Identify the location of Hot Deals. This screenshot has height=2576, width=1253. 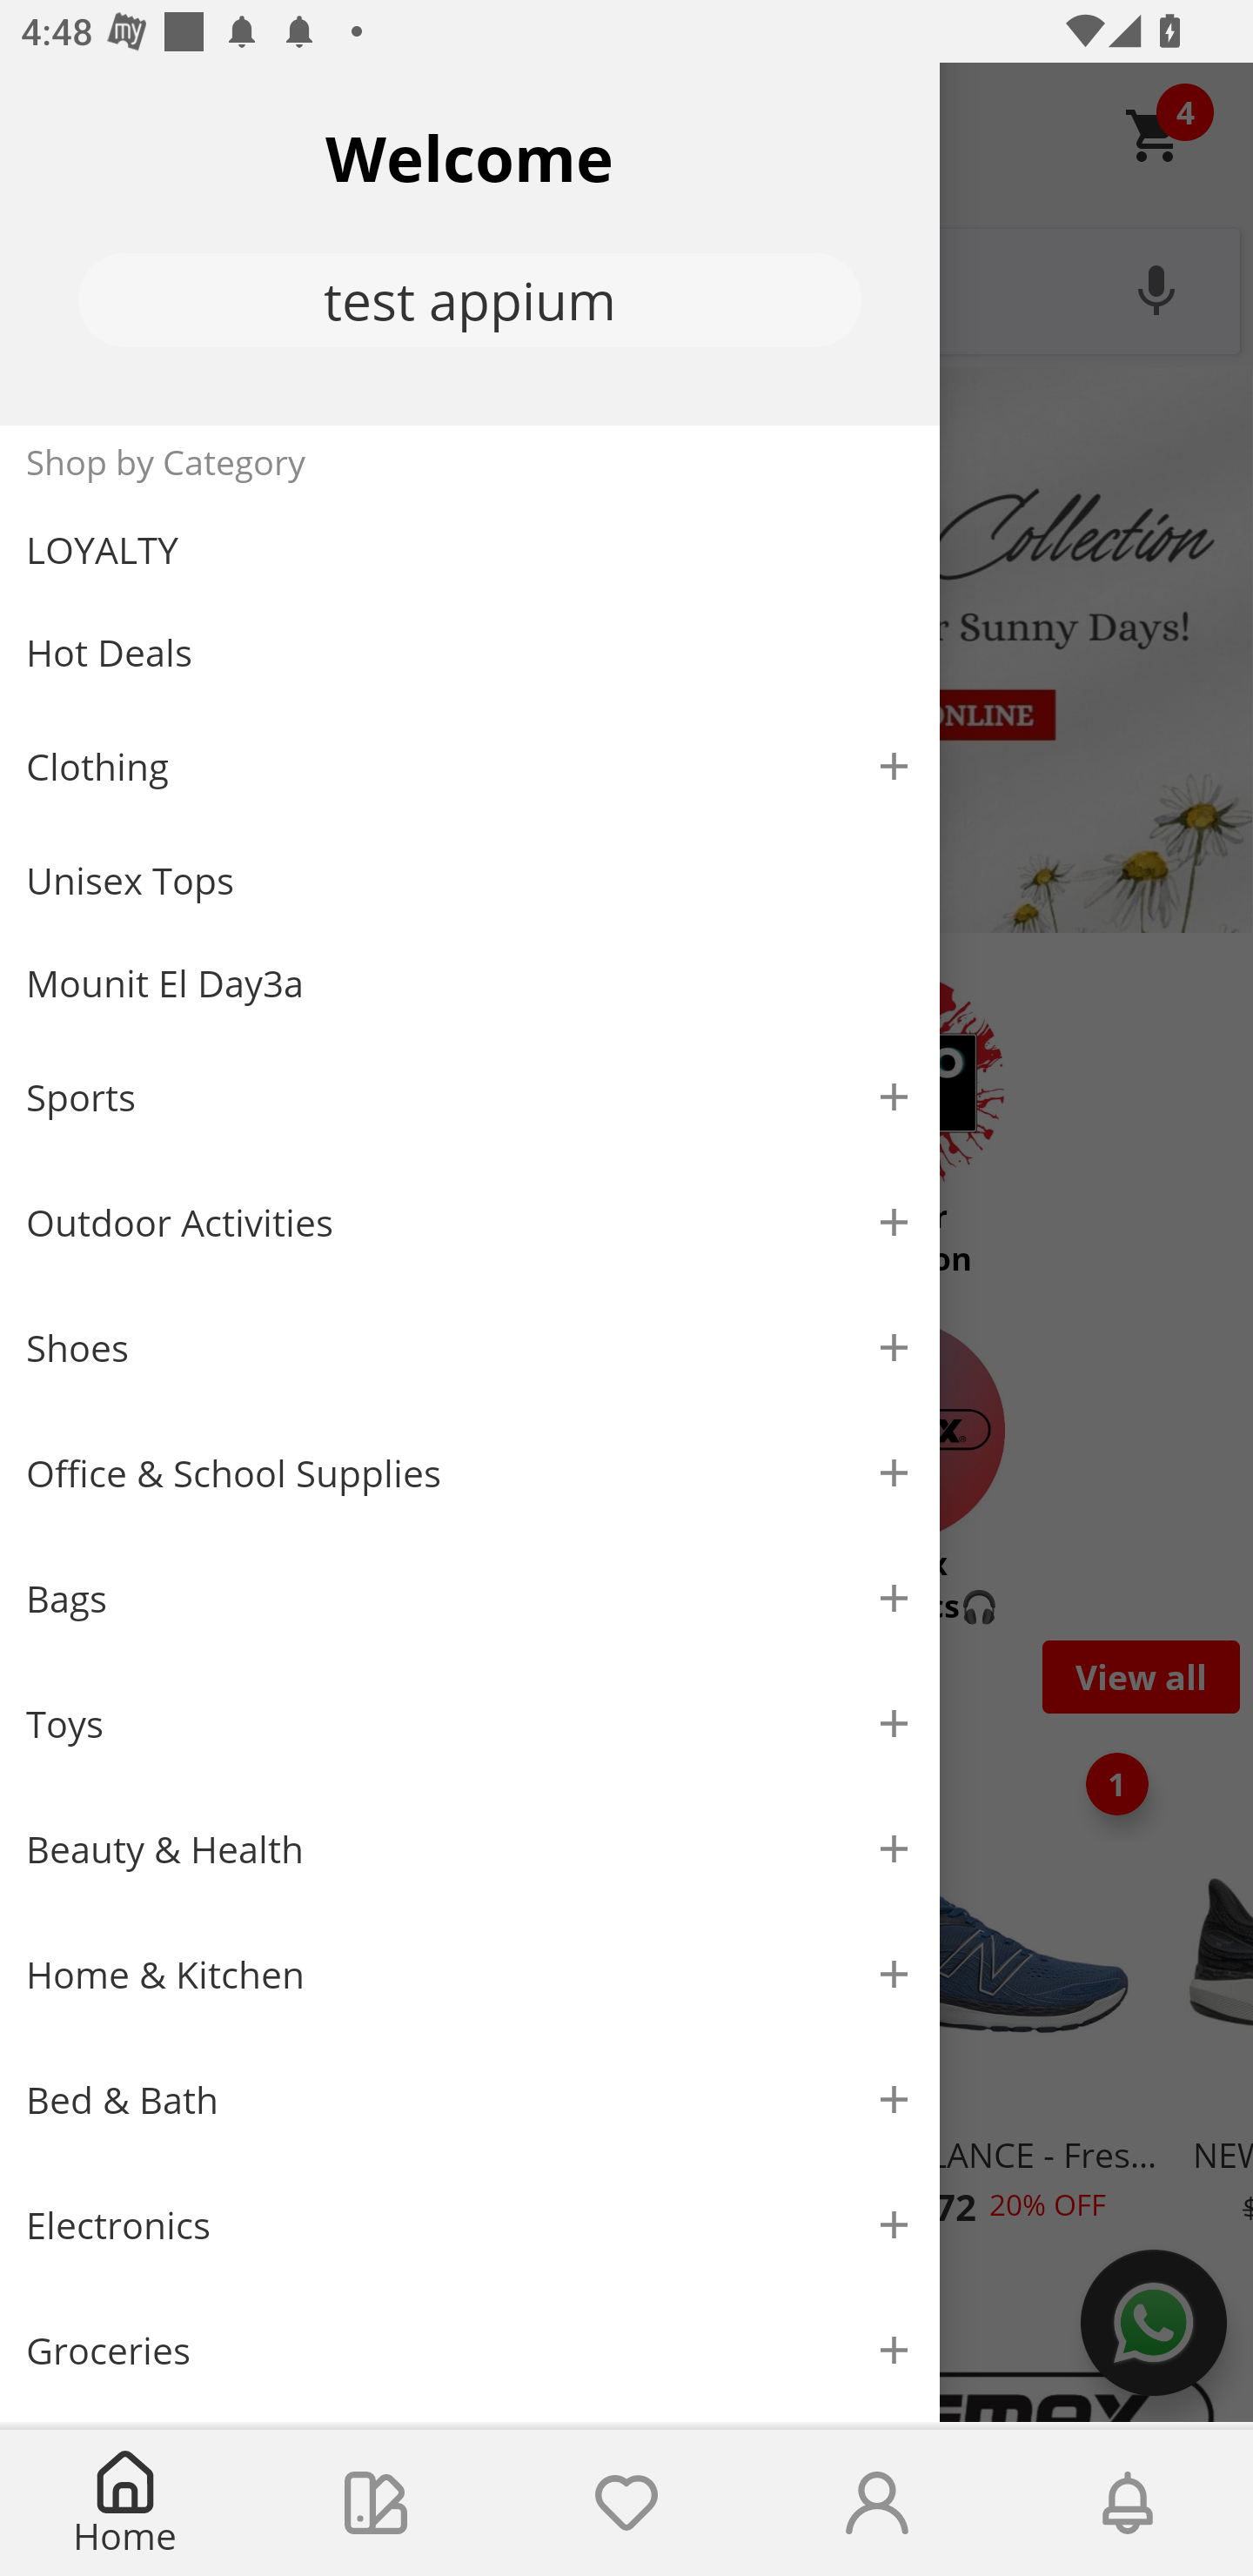
(470, 651).